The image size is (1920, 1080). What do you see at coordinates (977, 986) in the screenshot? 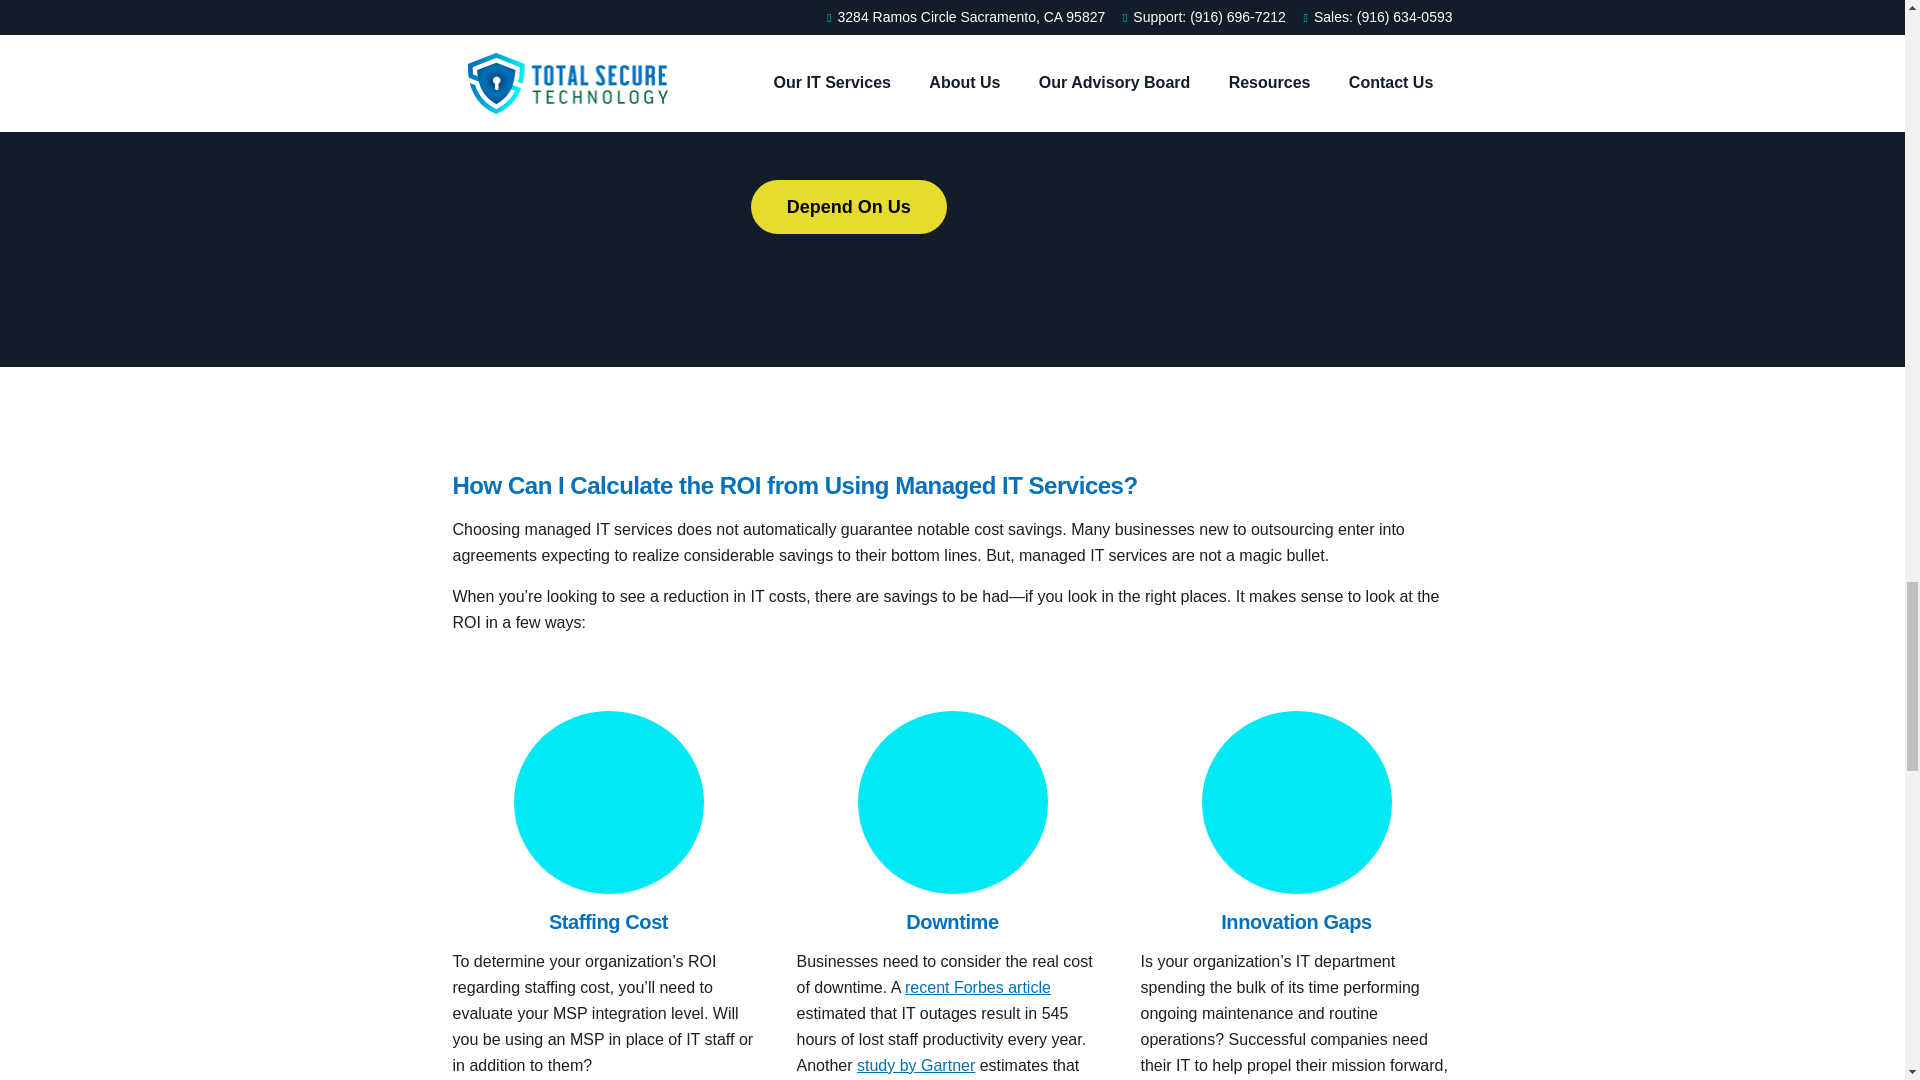
I see `recent Forbes article` at bounding box center [977, 986].